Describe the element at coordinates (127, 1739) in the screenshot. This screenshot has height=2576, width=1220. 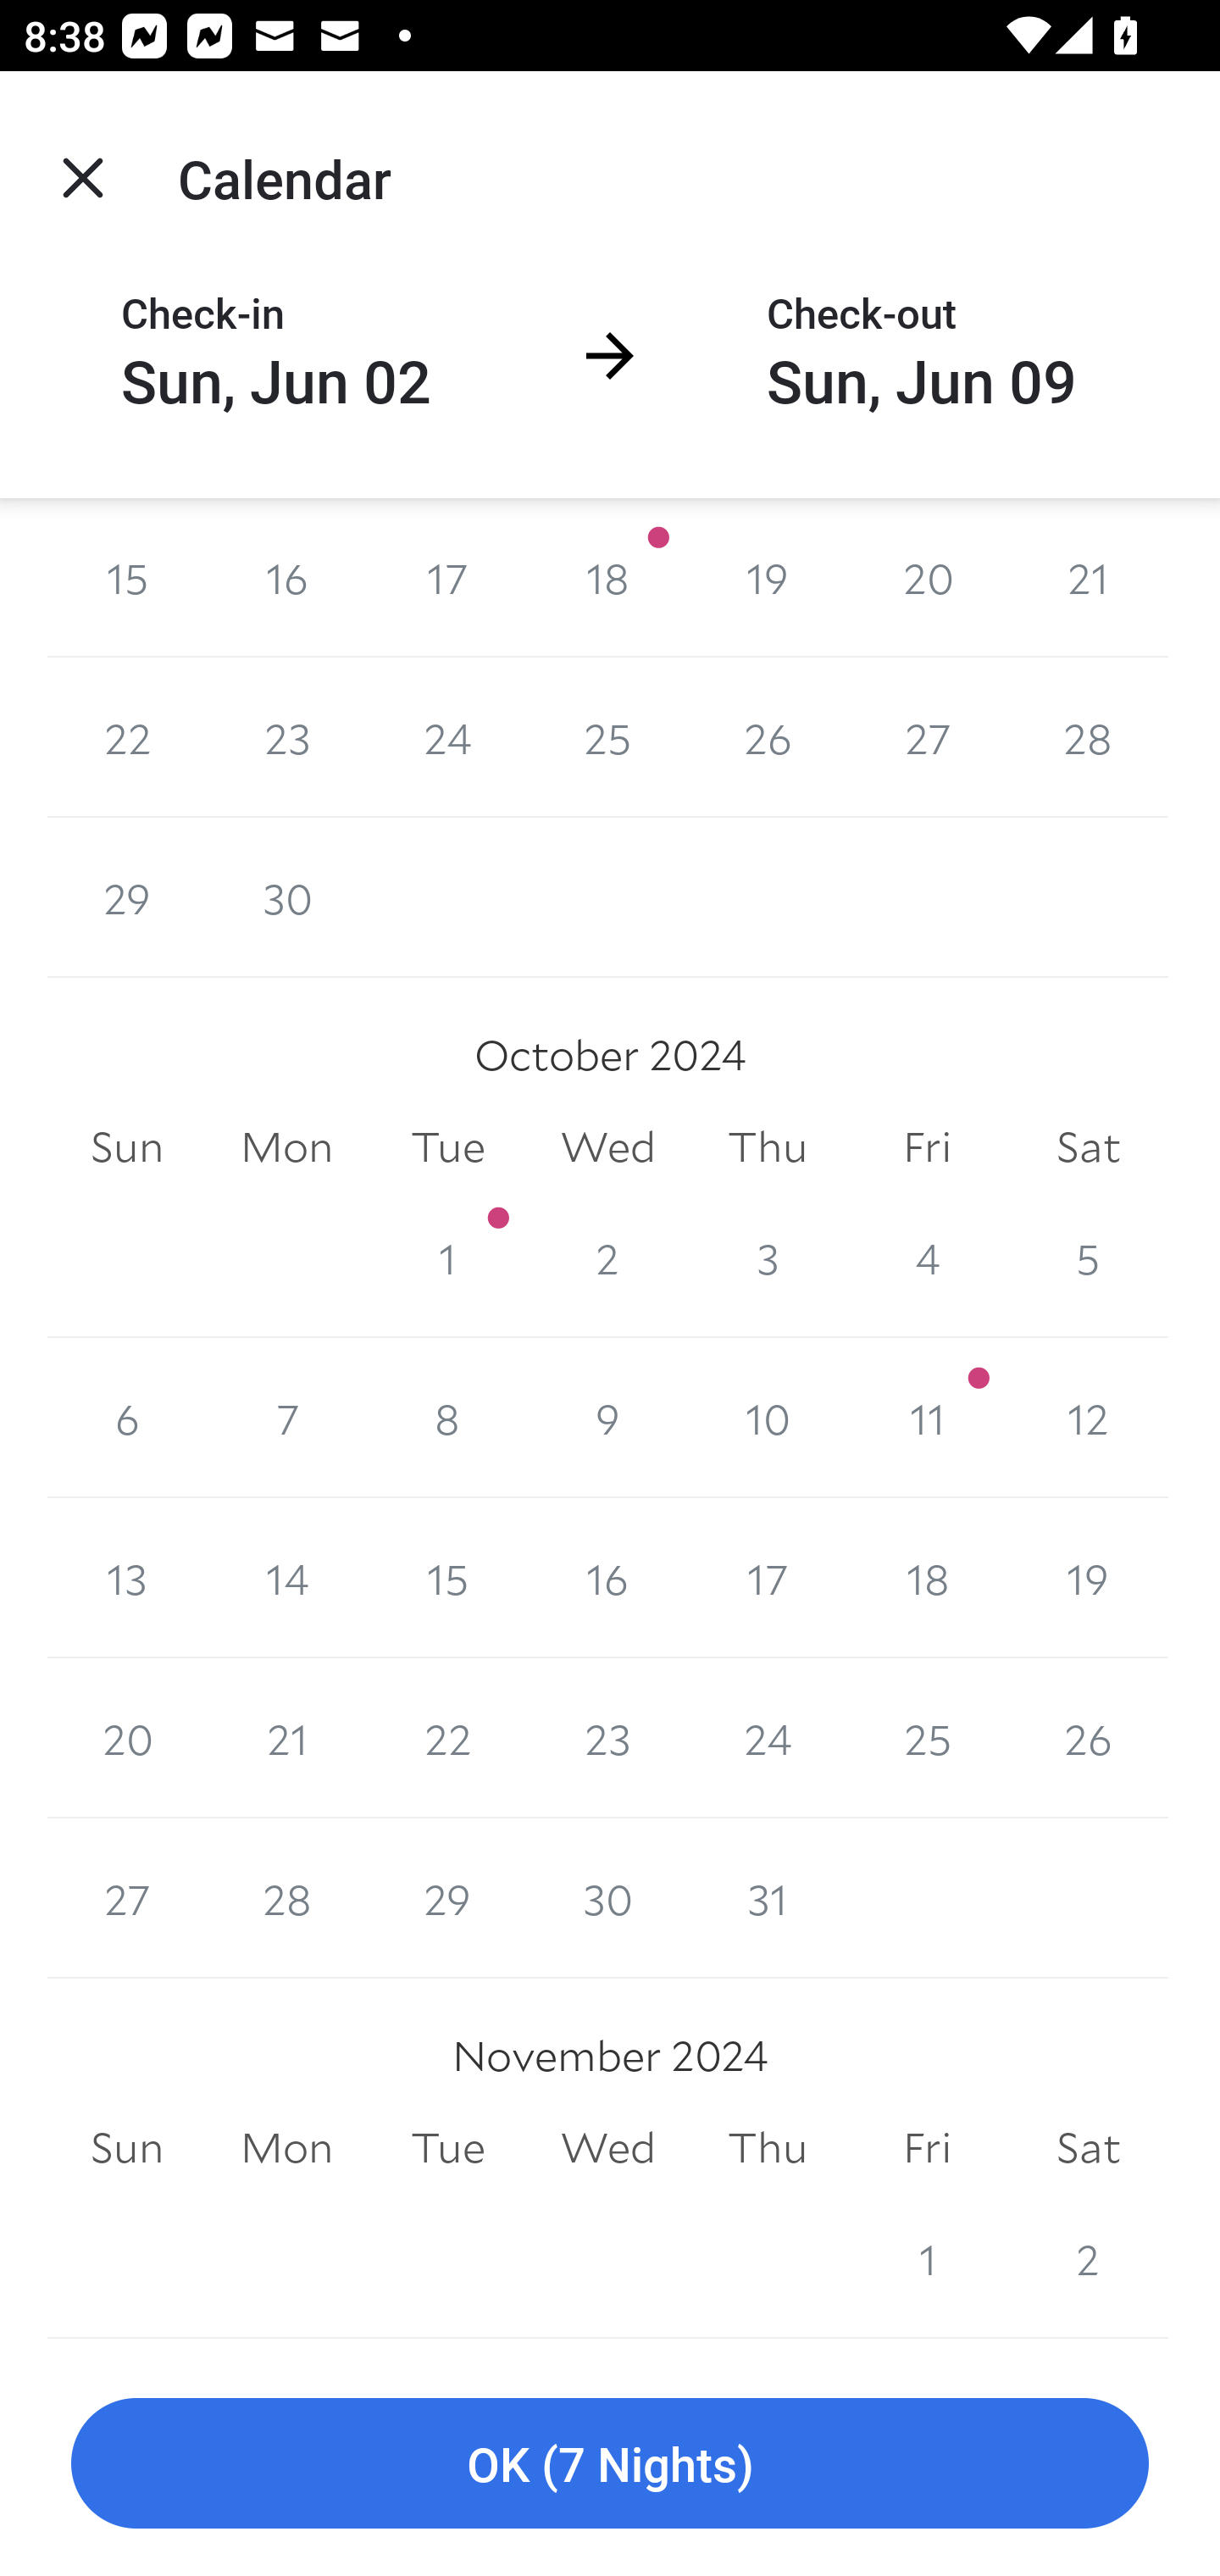
I see `20 20 October 2024` at that location.